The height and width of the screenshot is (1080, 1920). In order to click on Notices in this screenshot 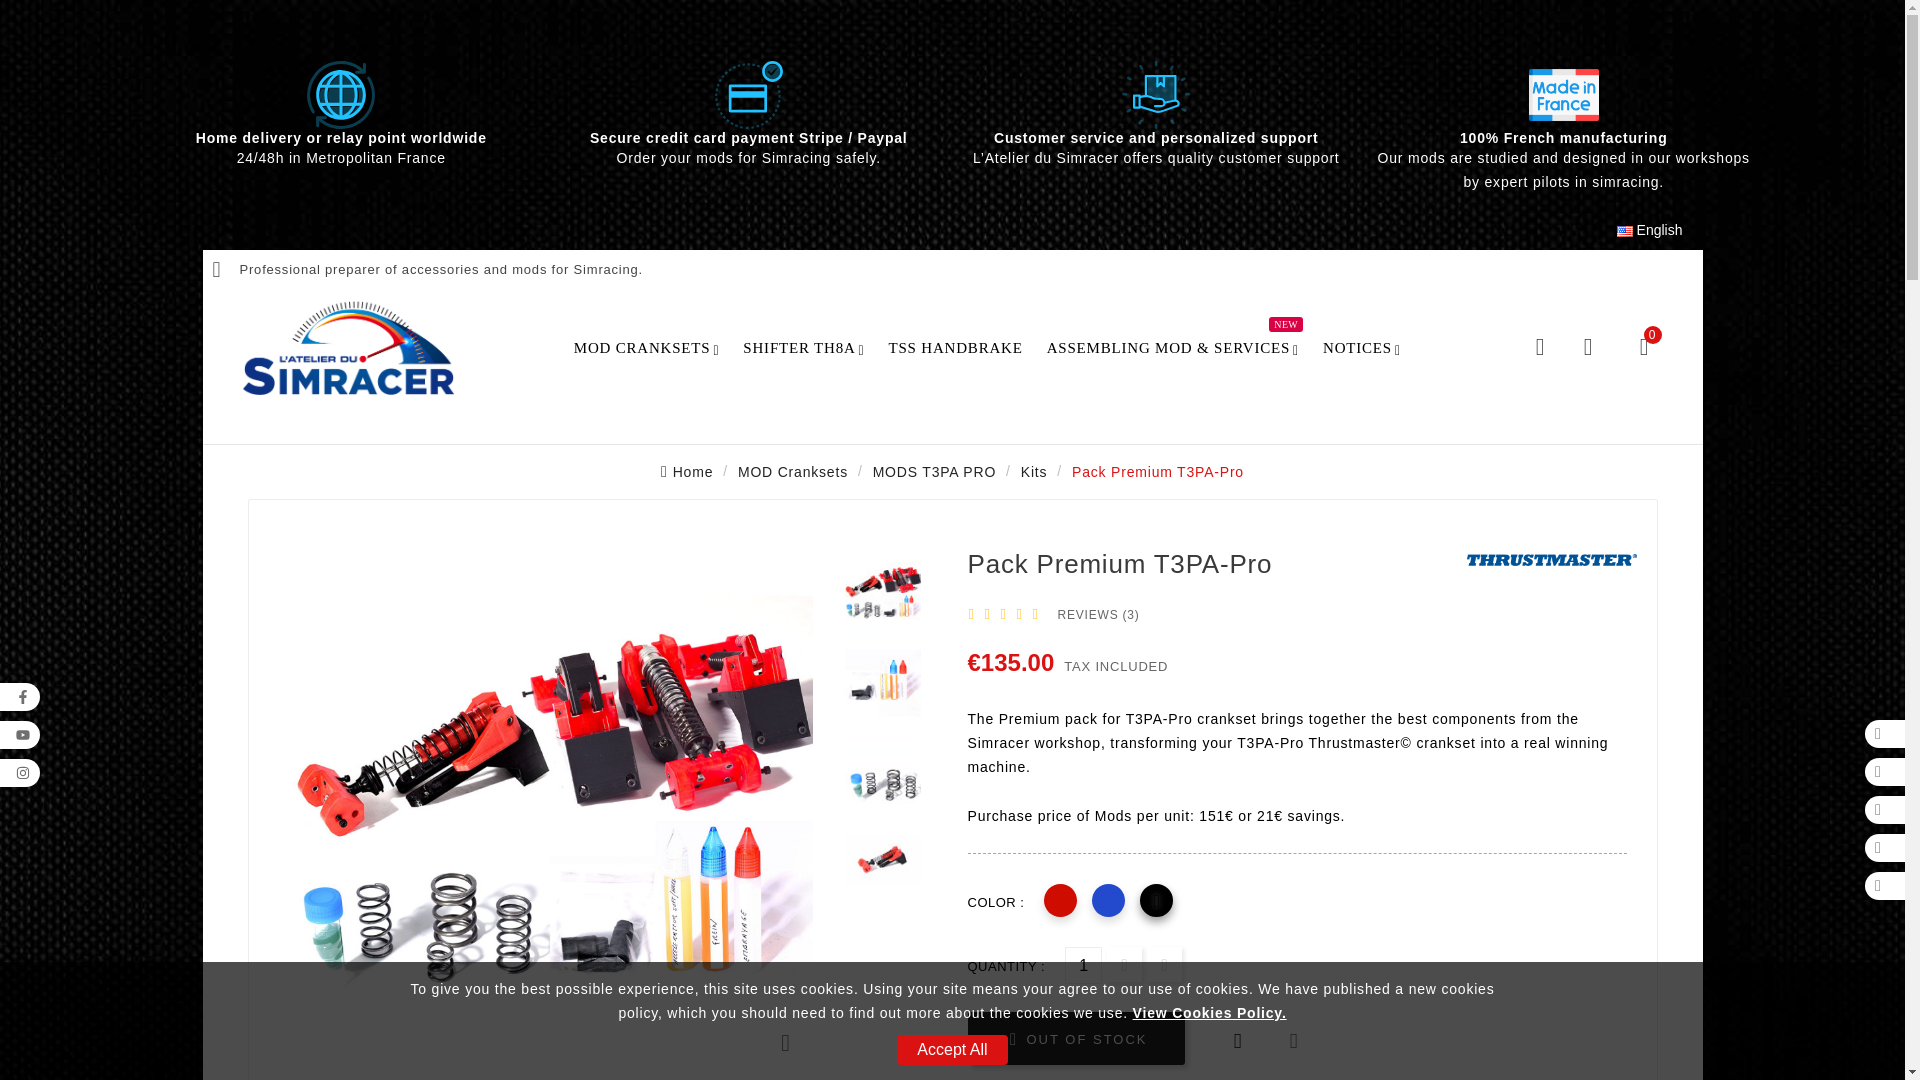, I will do `click(1362, 346)`.